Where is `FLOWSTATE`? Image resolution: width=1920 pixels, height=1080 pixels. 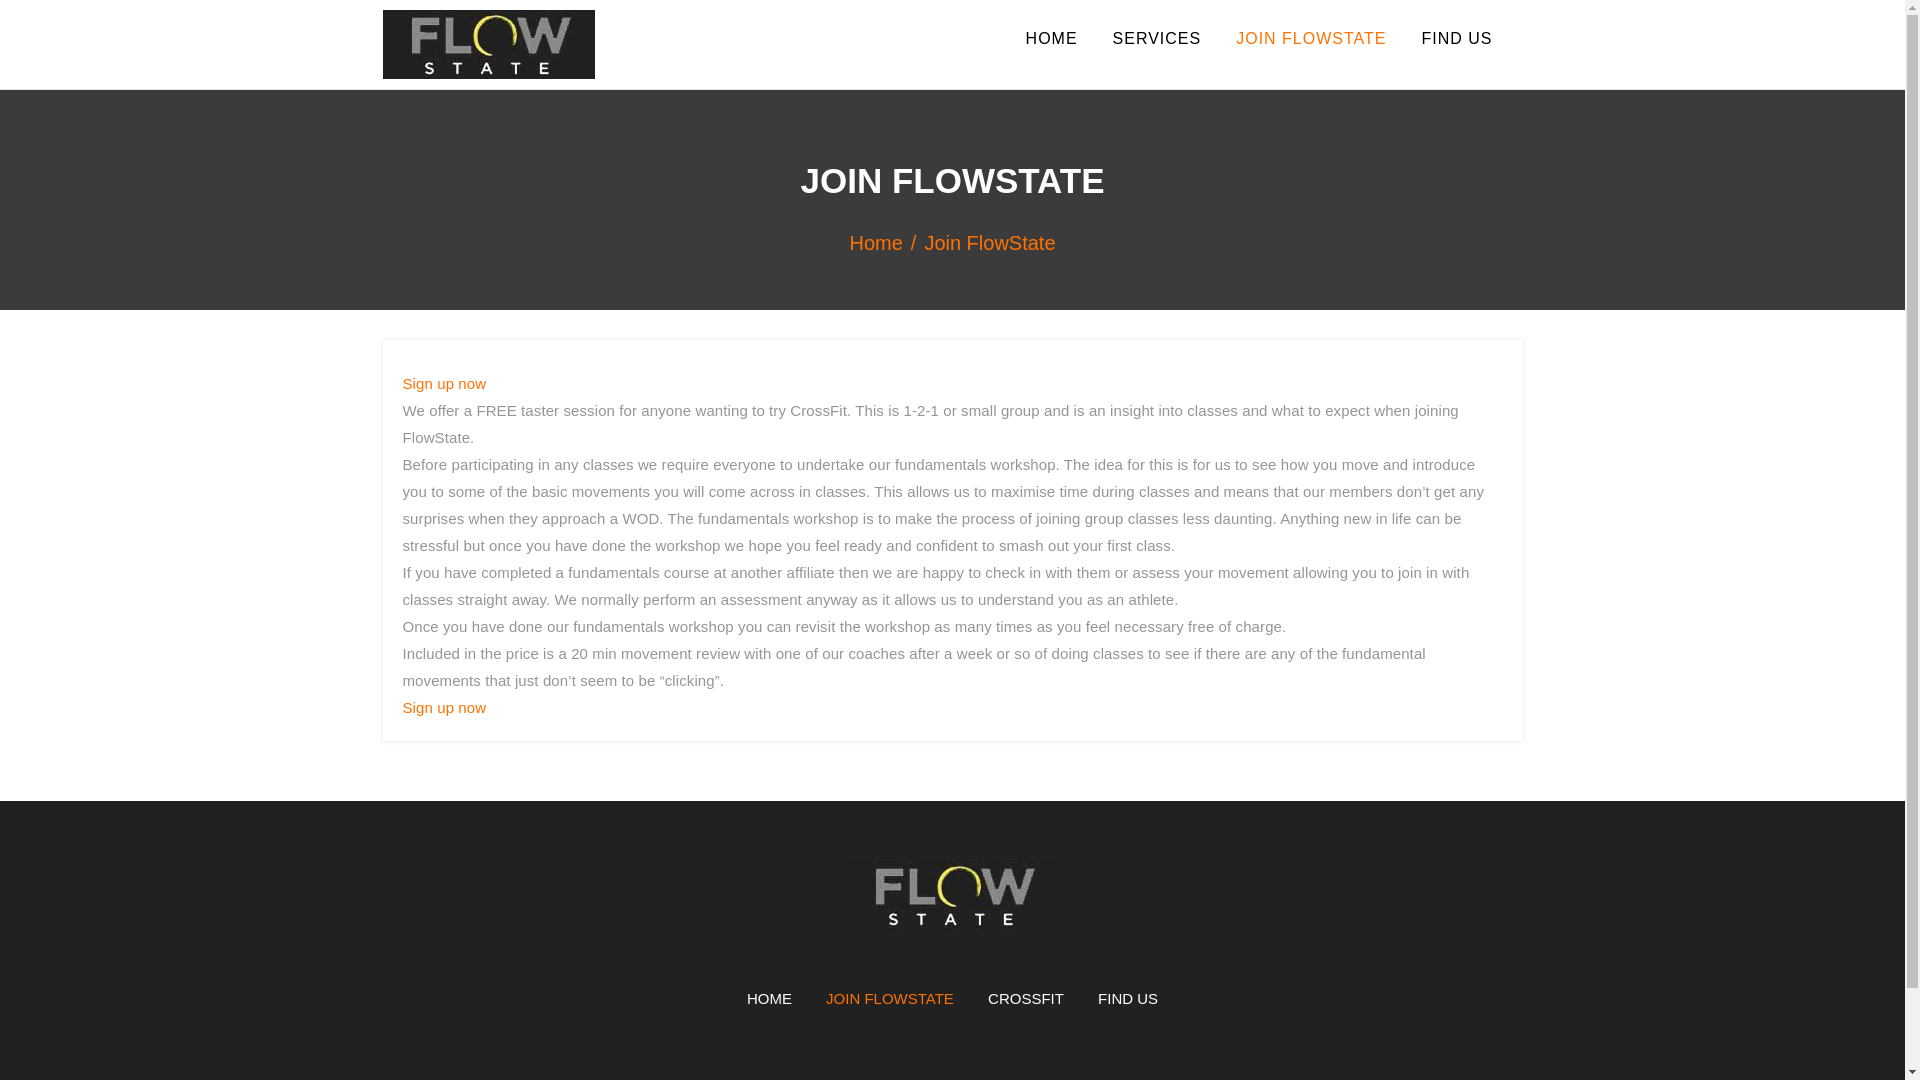
FLOWSTATE is located at coordinates (504, 108).